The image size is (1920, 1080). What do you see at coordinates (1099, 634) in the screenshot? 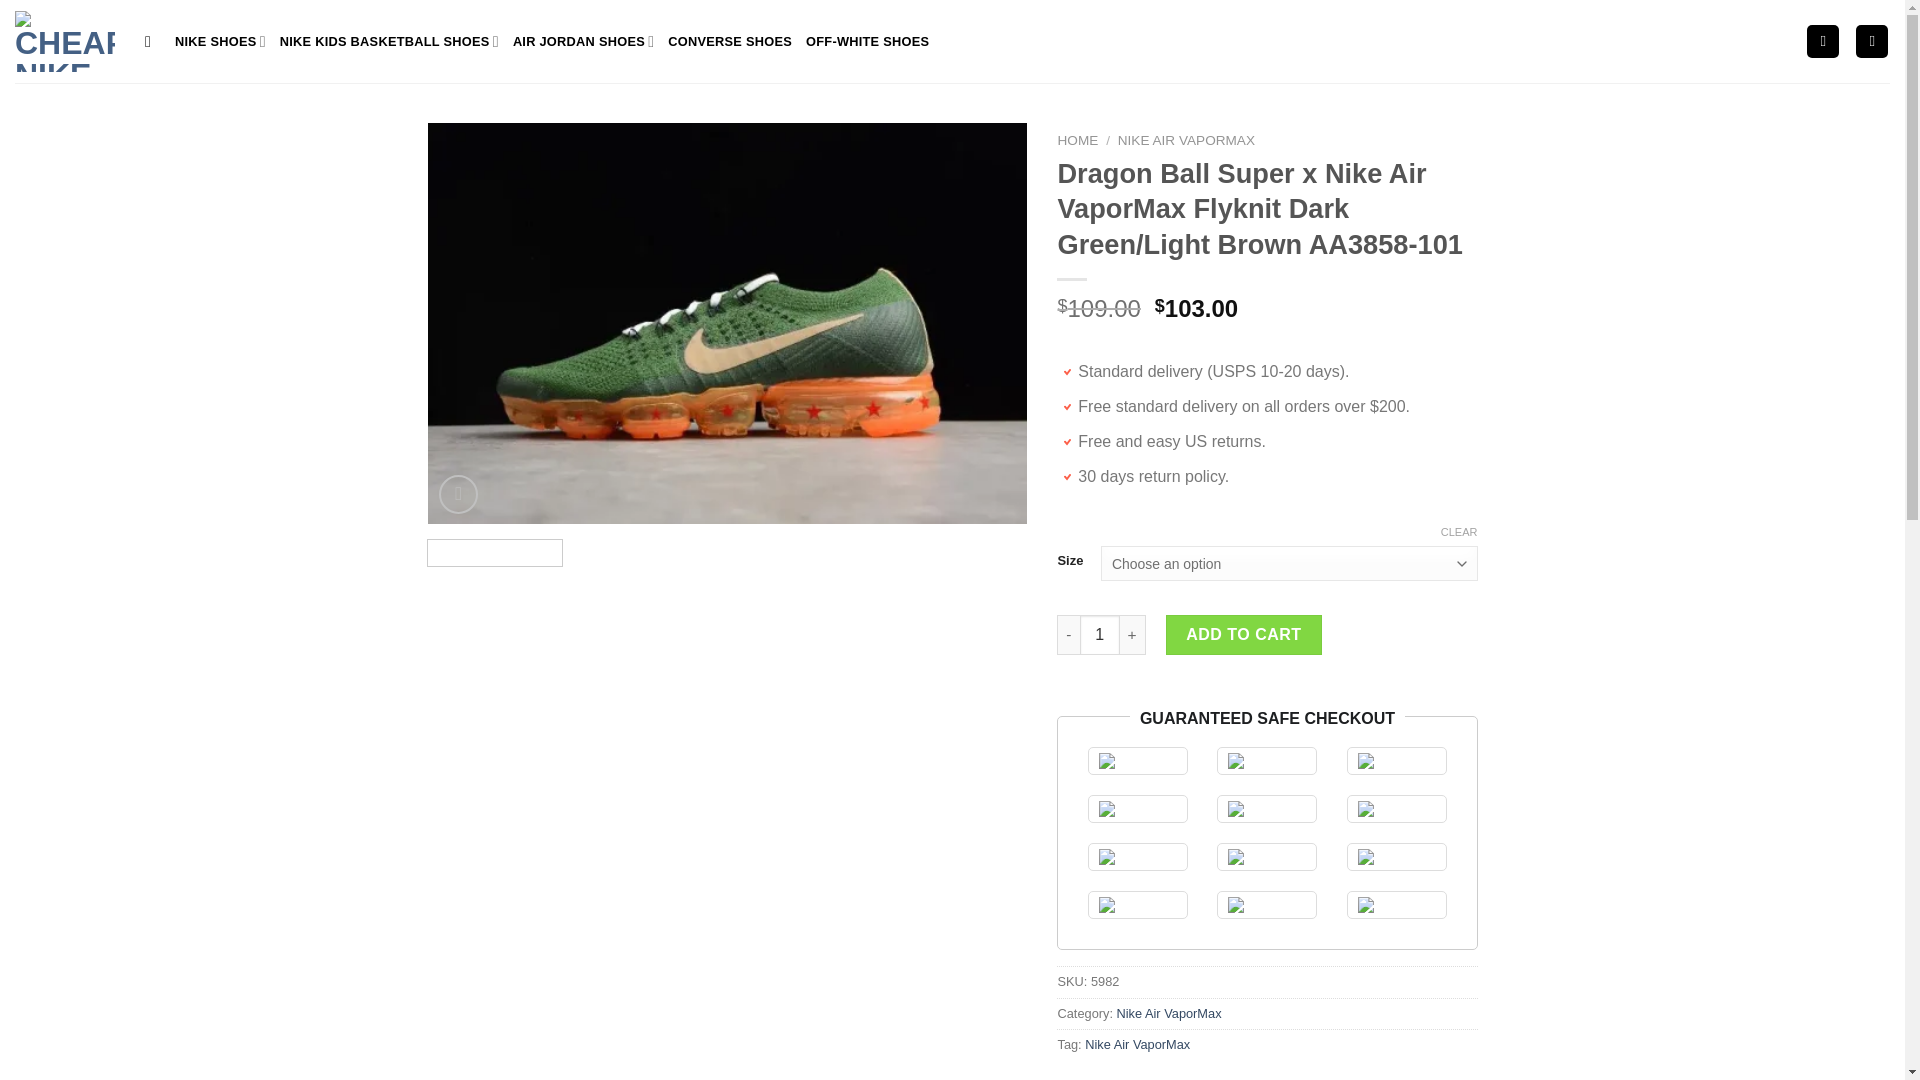
I see `Qty` at bounding box center [1099, 634].